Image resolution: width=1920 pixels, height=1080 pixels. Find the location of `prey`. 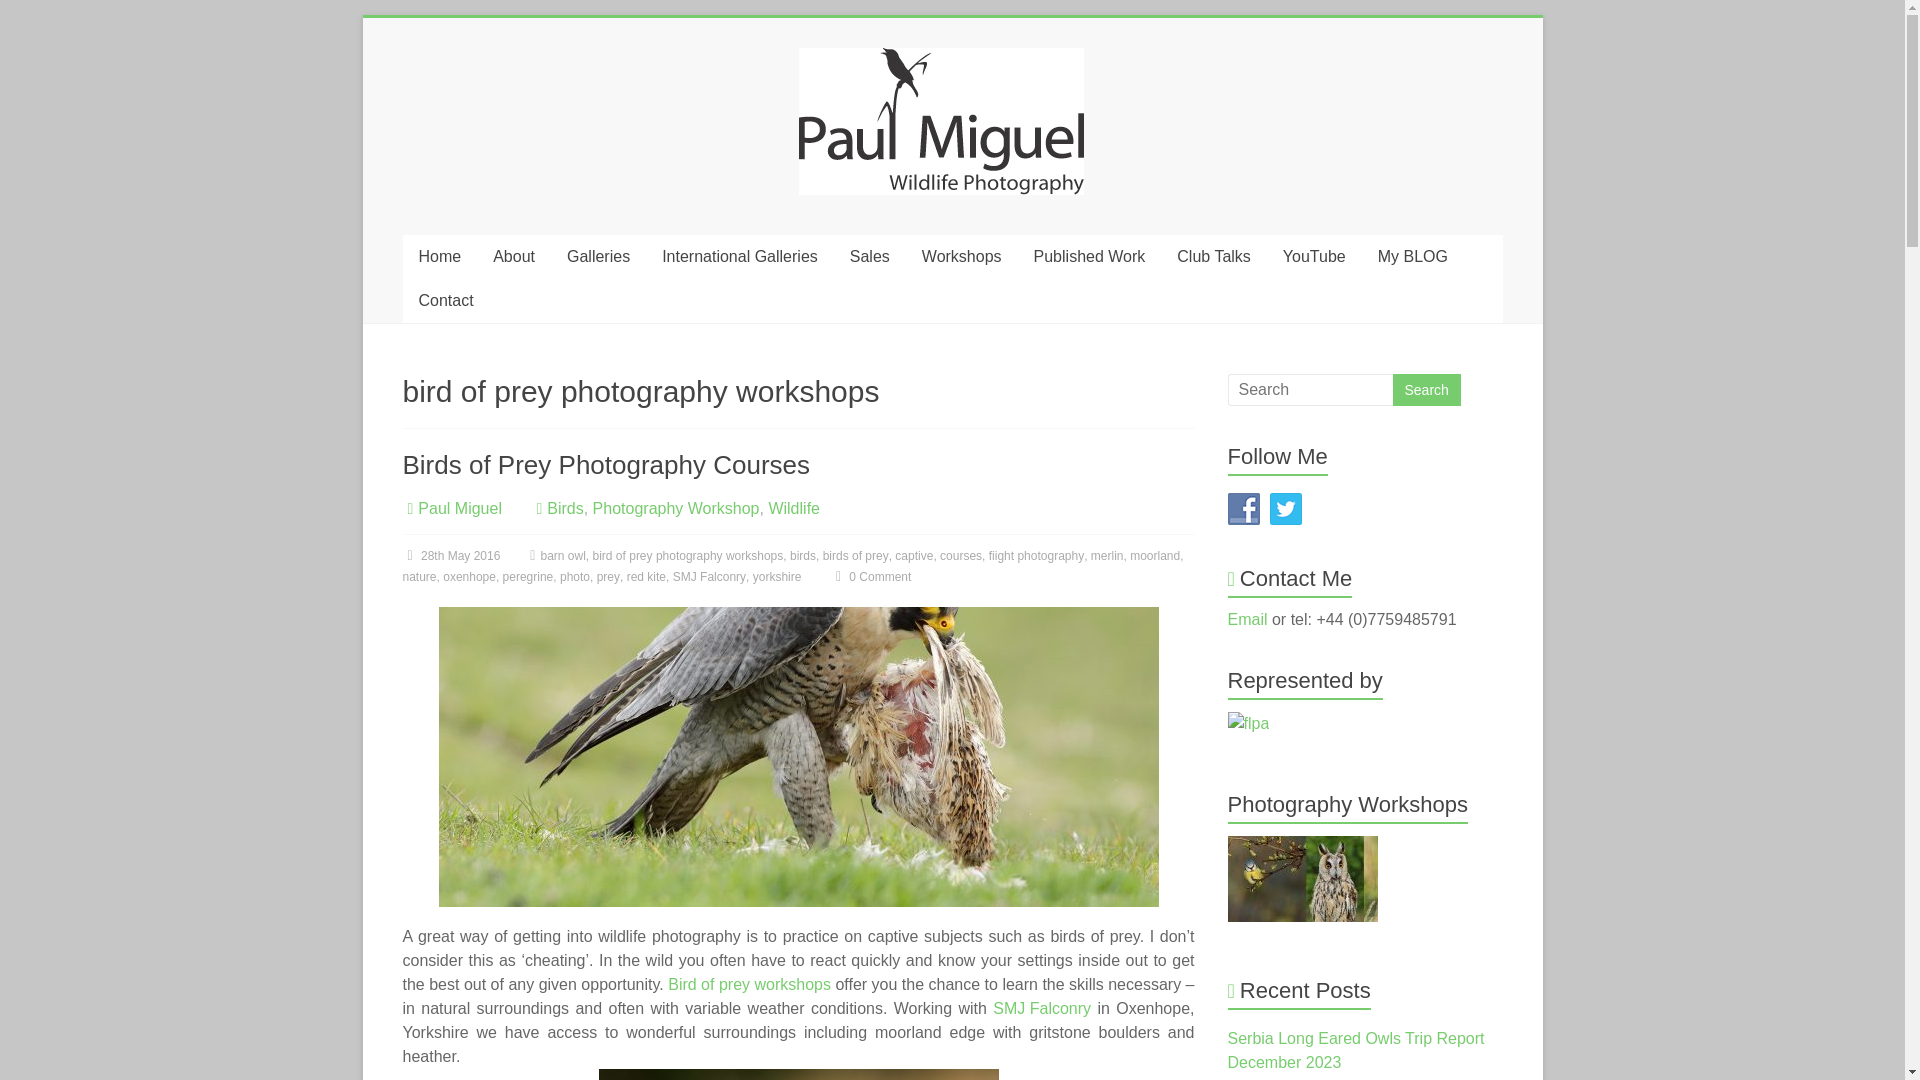

prey is located at coordinates (608, 577).